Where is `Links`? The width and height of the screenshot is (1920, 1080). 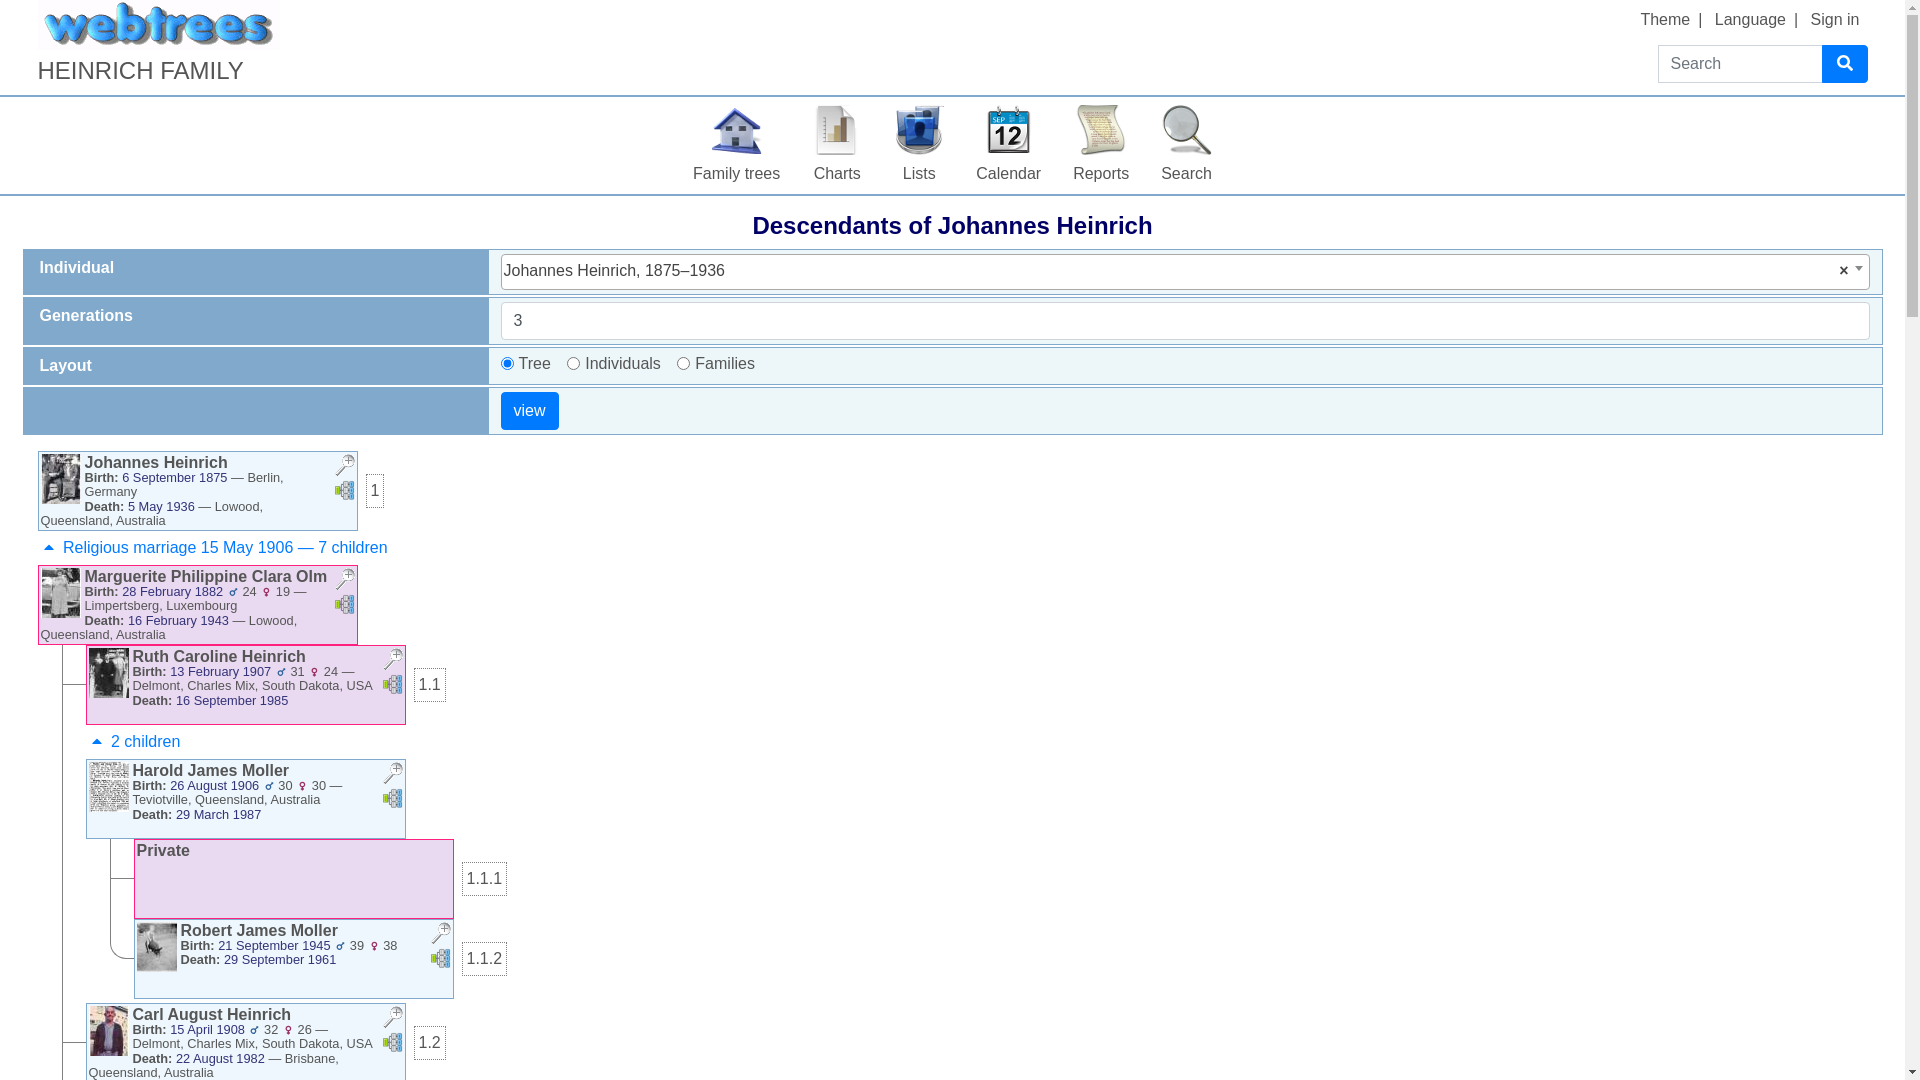
Links is located at coordinates (344, 582).